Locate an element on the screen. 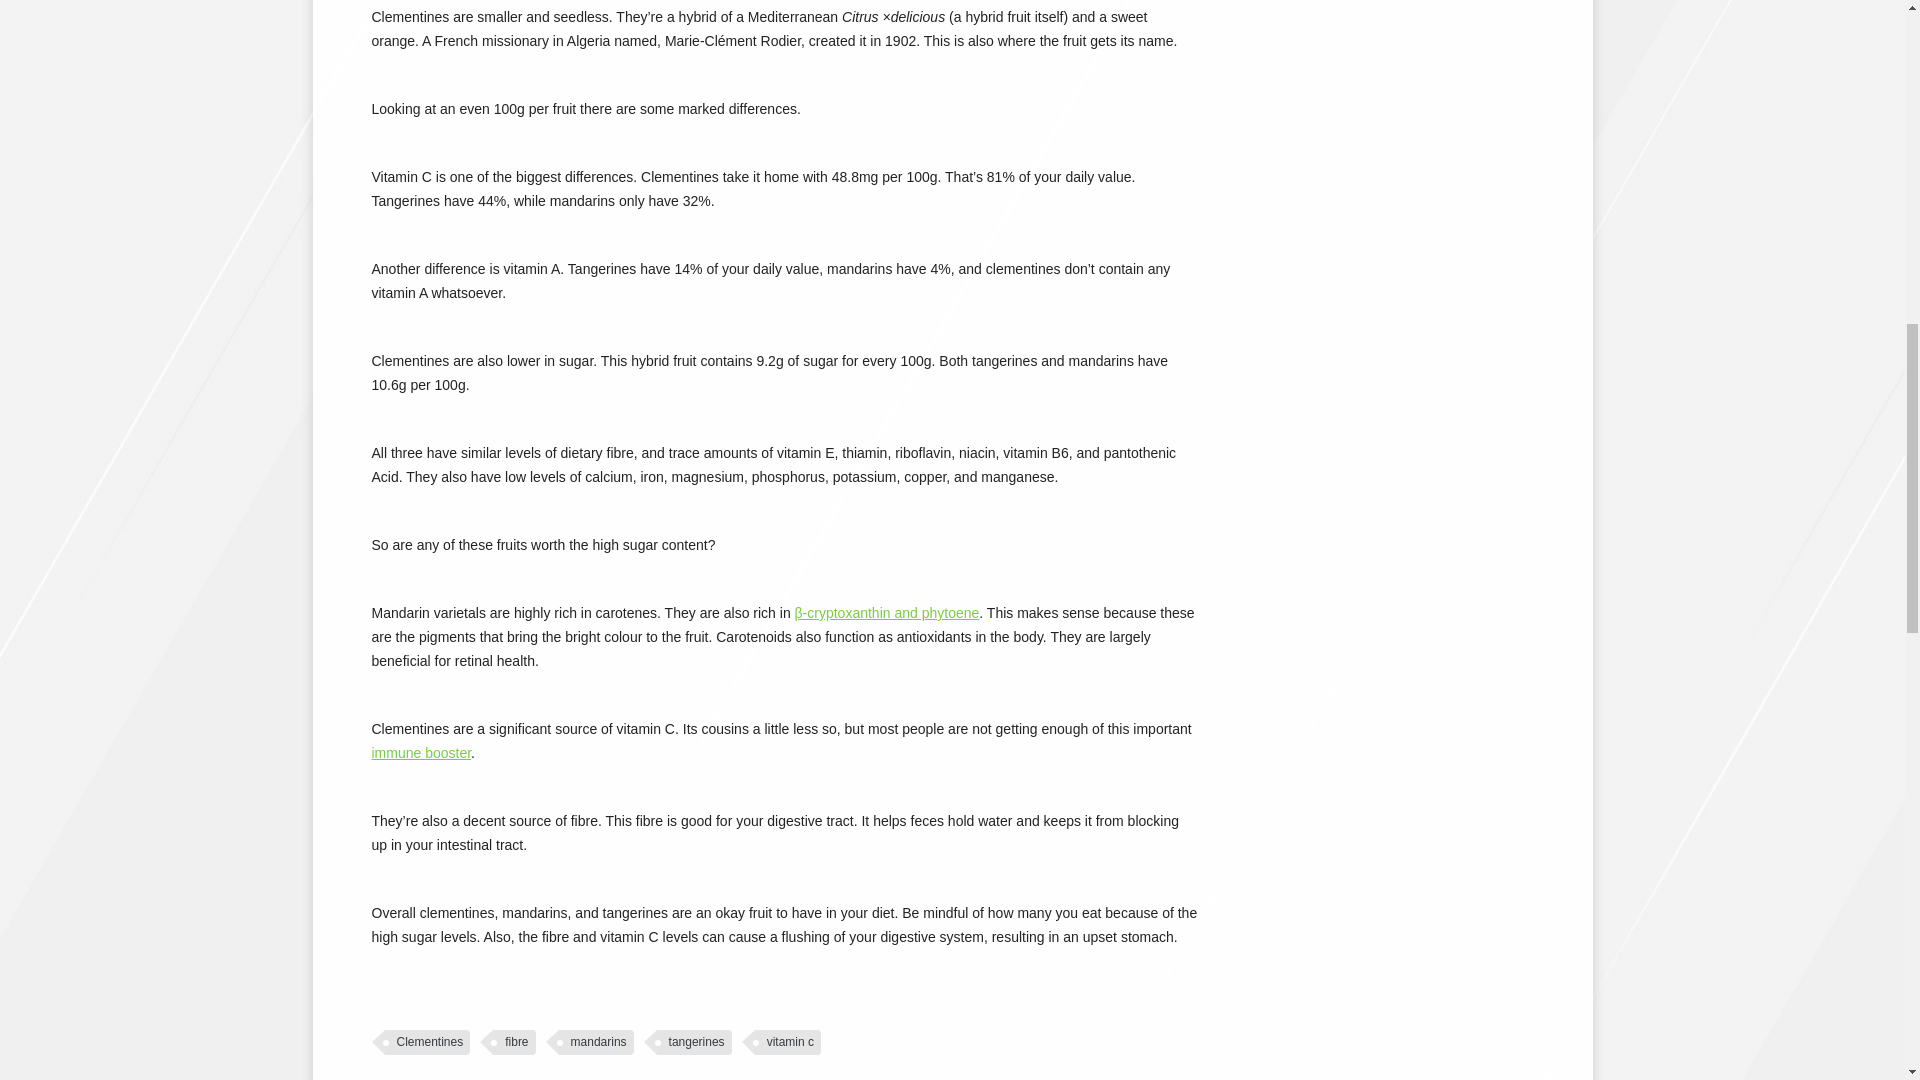  mandarins is located at coordinates (596, 1042).